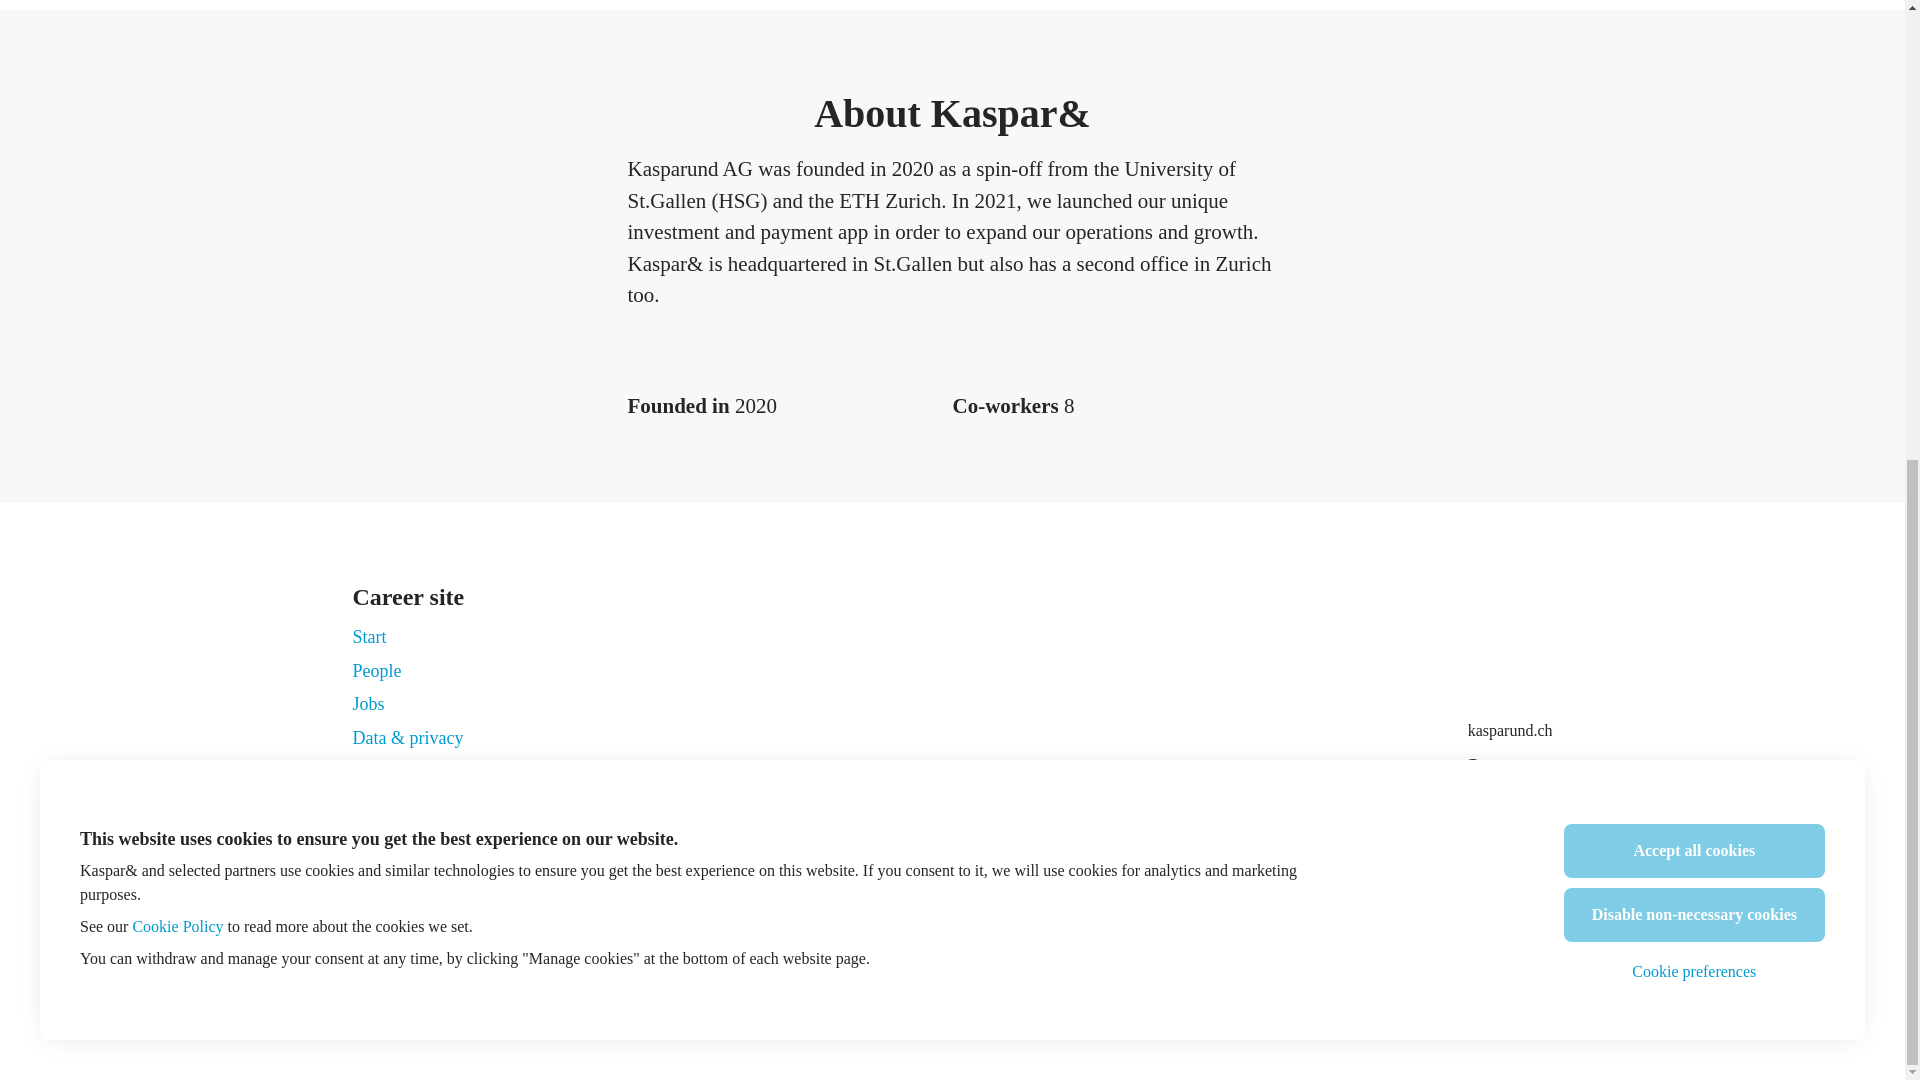 The width and height of the screenshot is (1920, 1080). Describe the element at coordinates (177, 132) in the screenshot. I see `Cookie Policy` at that location.